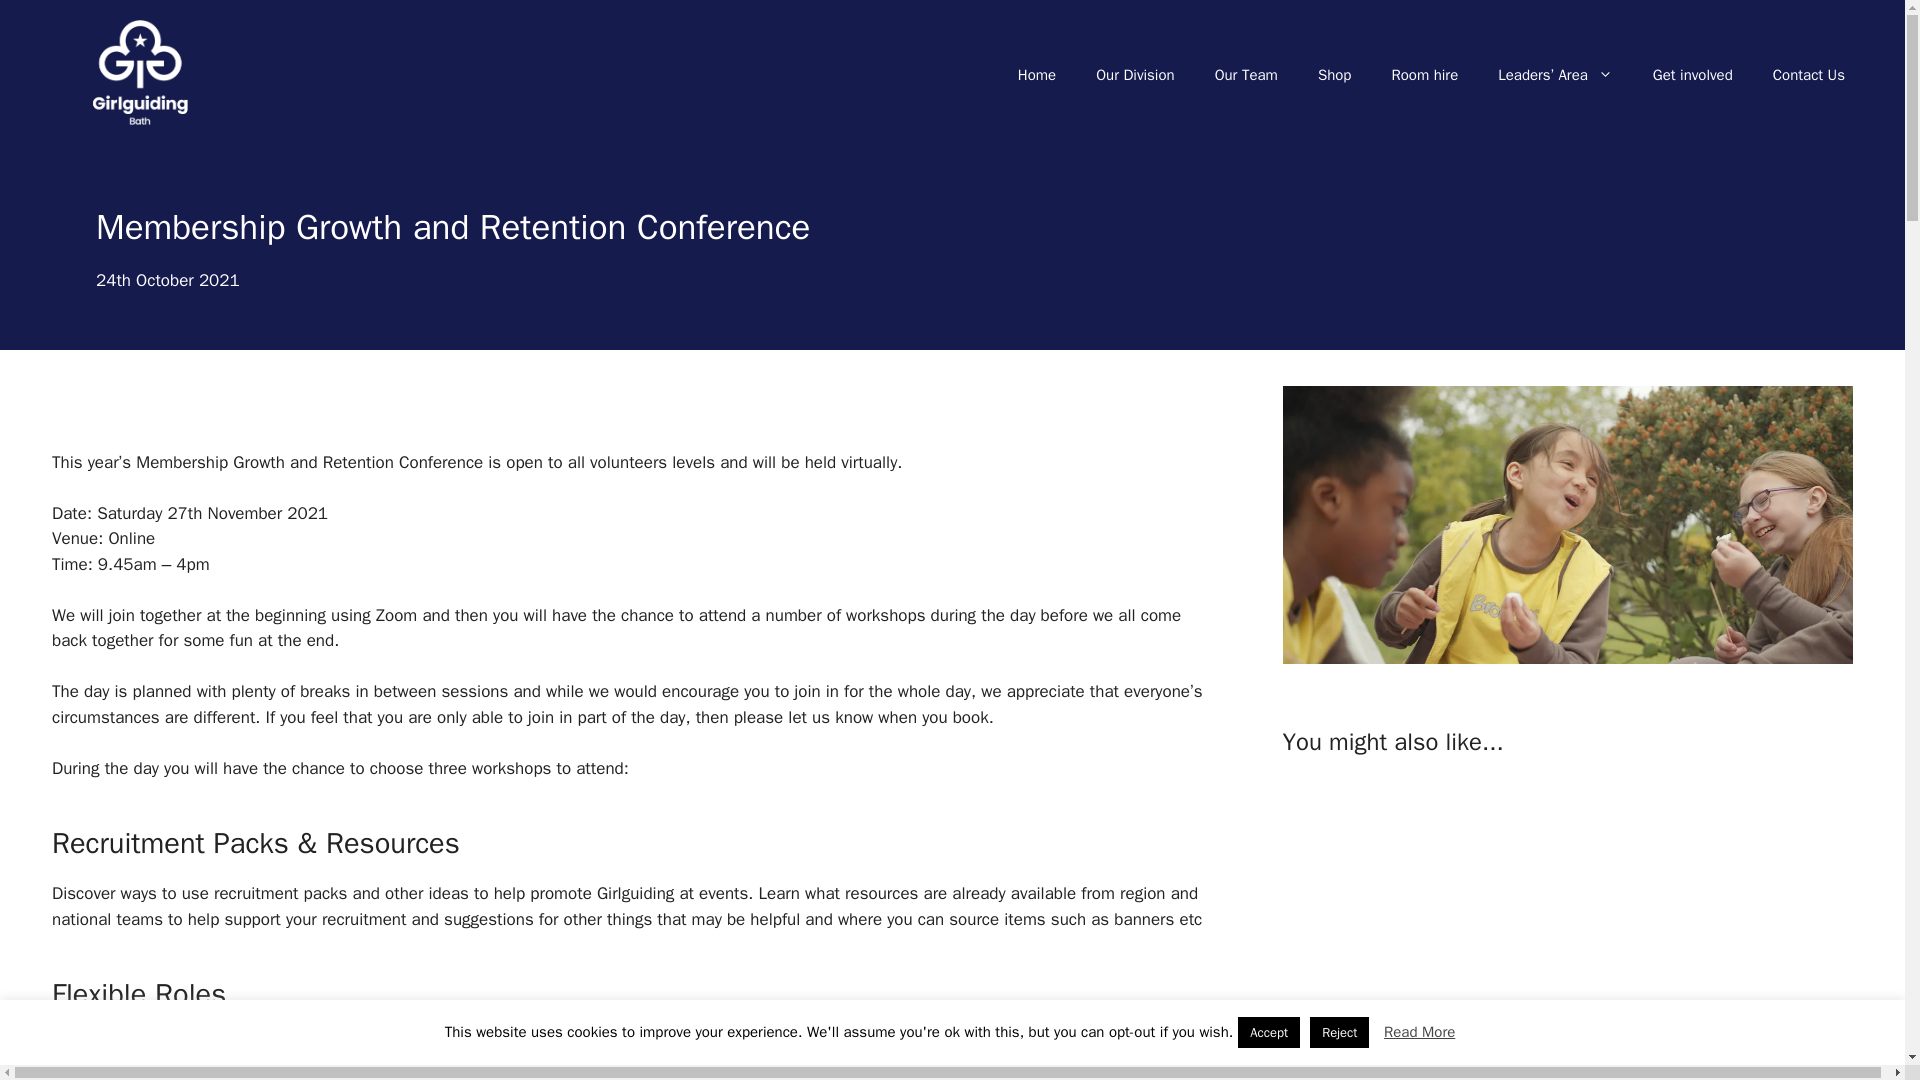  Describe the element at coordinates (1334, 74) in the screenshot. I see `Shop` at that location.